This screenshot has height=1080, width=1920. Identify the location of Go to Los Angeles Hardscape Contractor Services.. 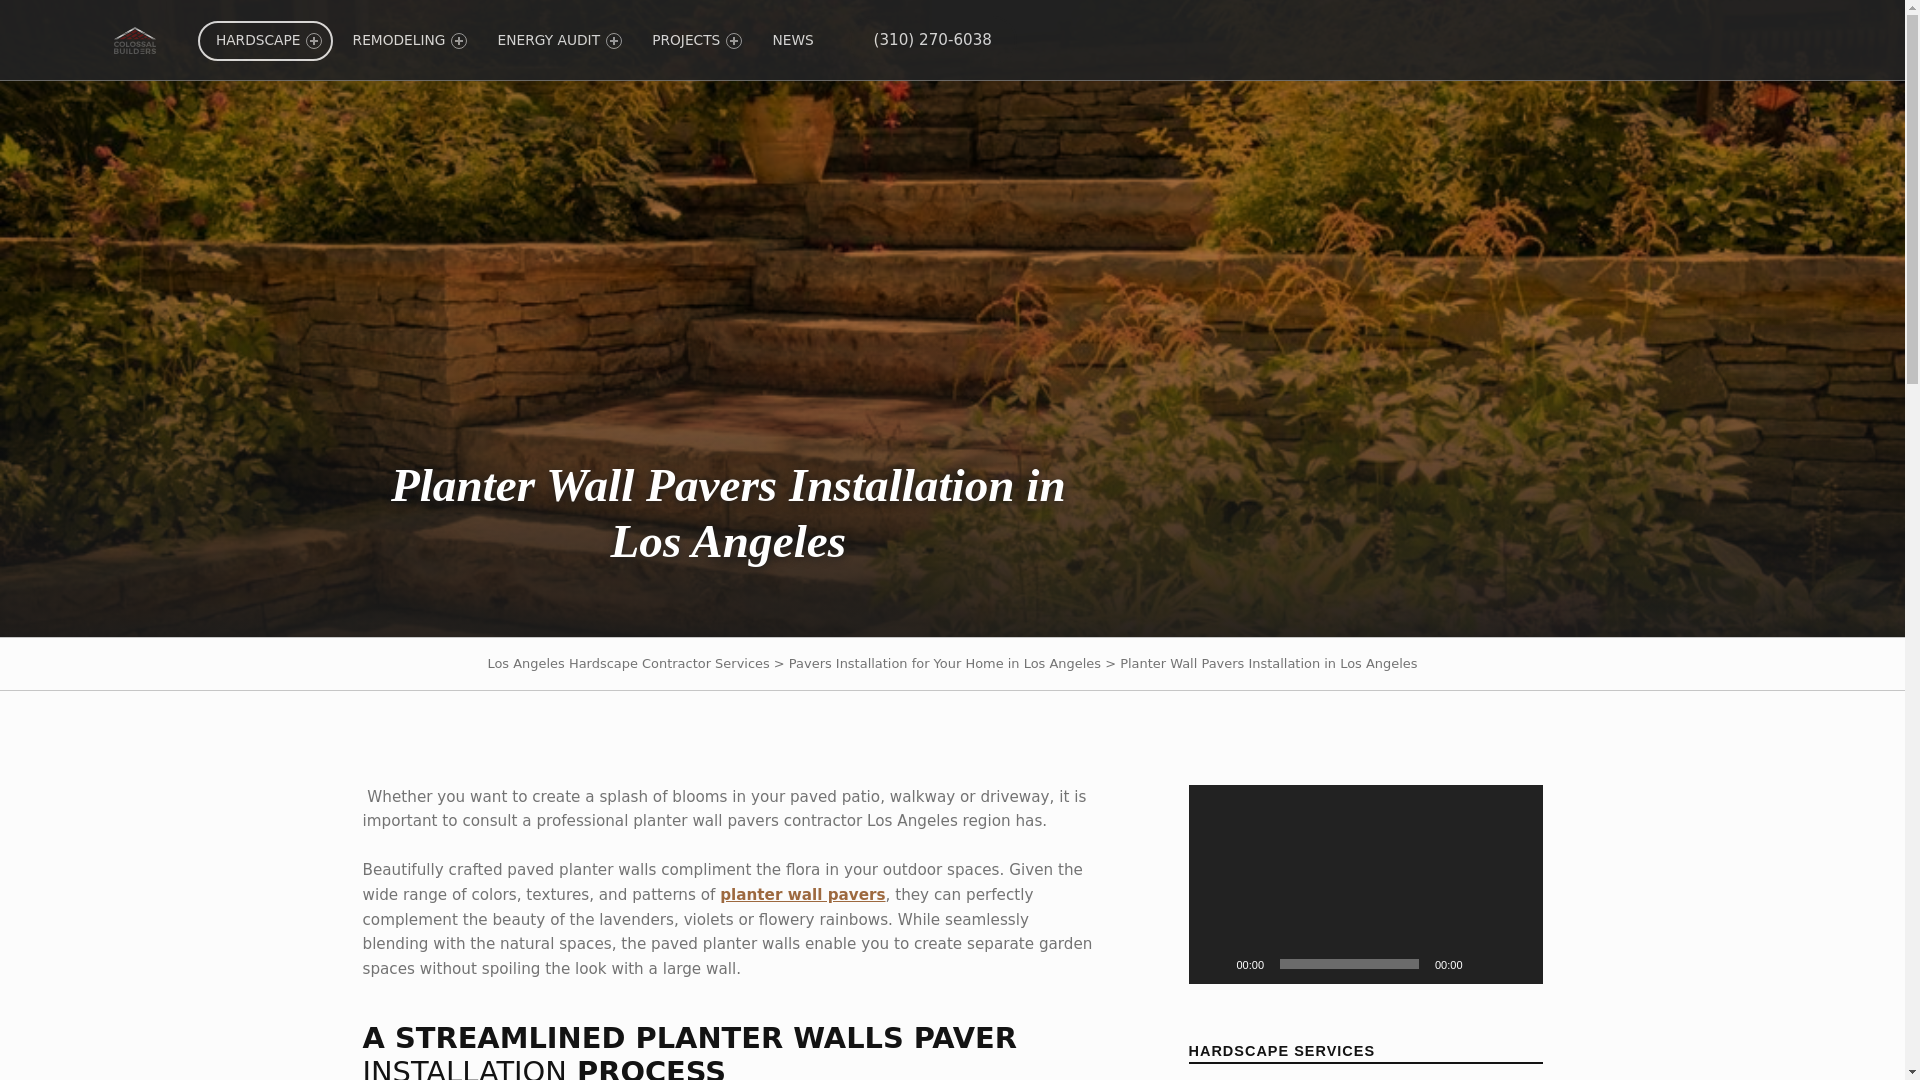
(628, 662).